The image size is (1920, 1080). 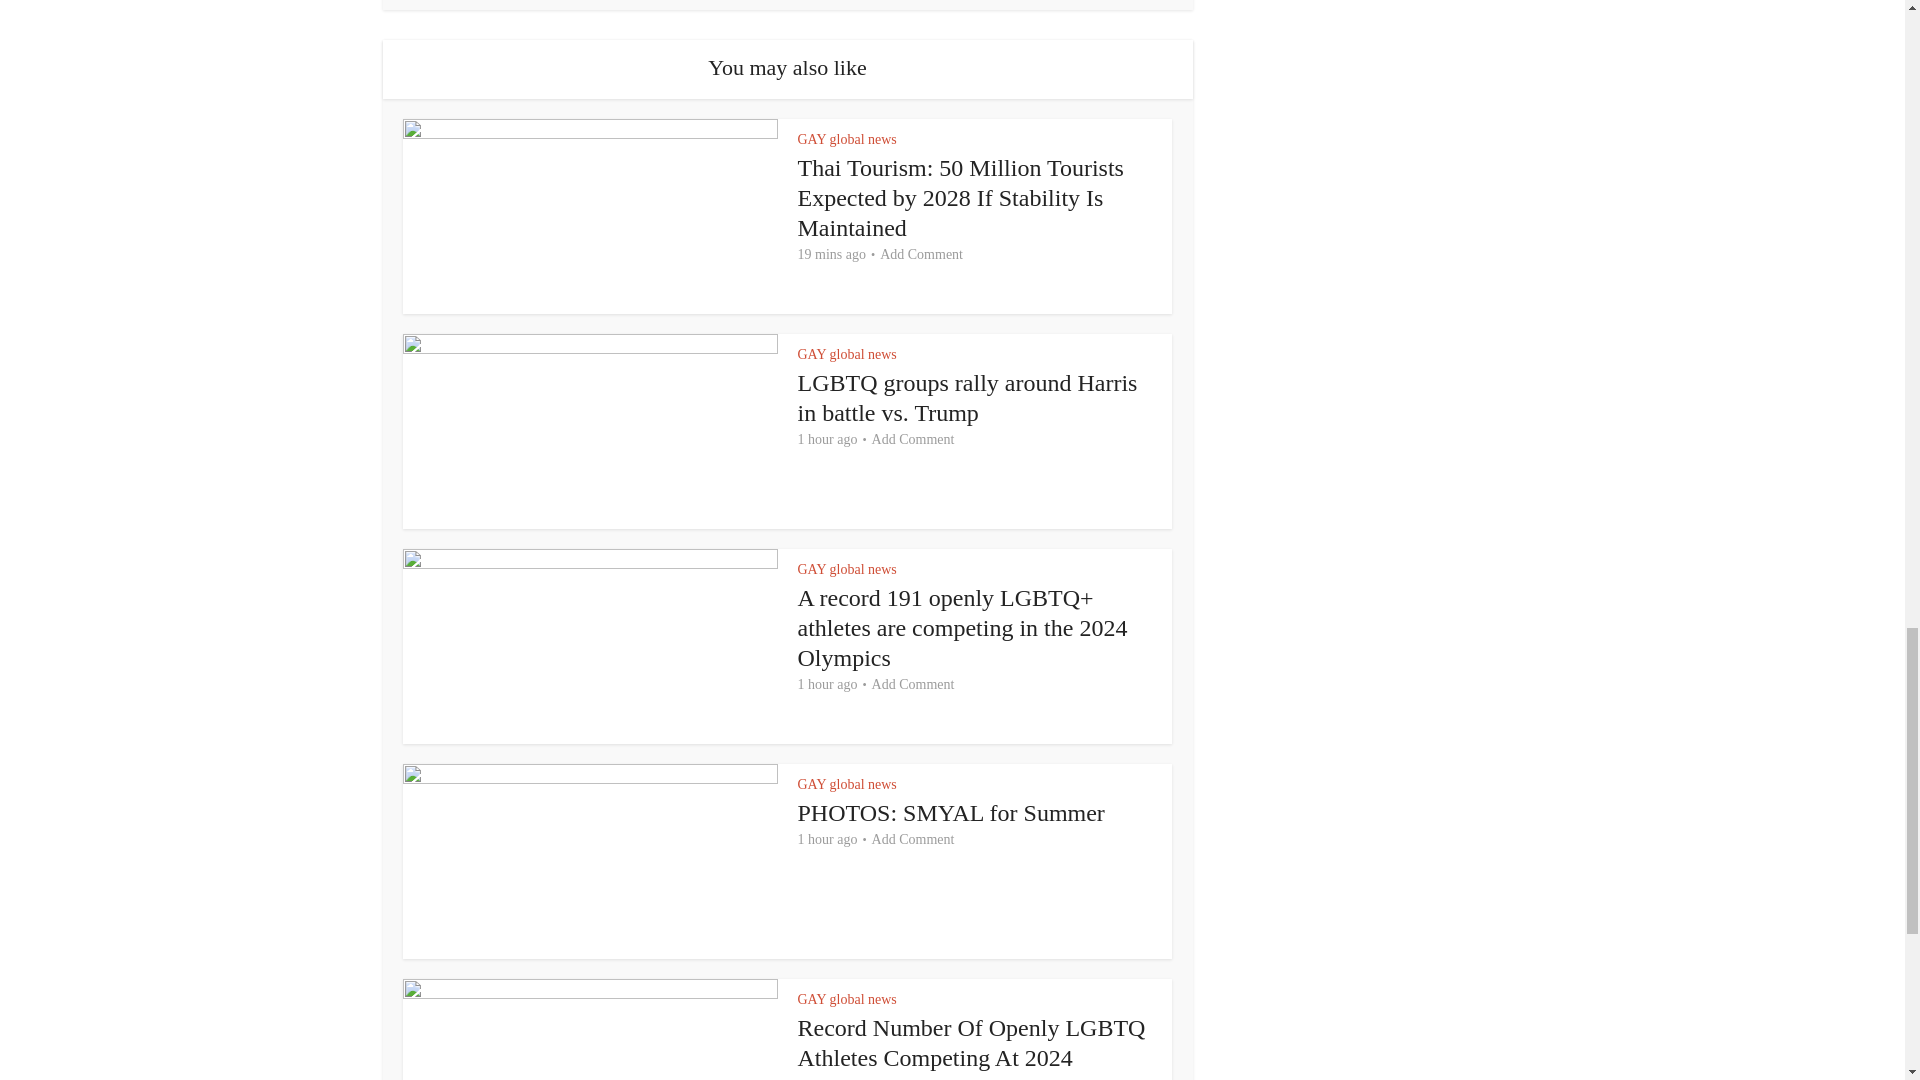 I want to click on GAY global news, so click(x=847, y=138).